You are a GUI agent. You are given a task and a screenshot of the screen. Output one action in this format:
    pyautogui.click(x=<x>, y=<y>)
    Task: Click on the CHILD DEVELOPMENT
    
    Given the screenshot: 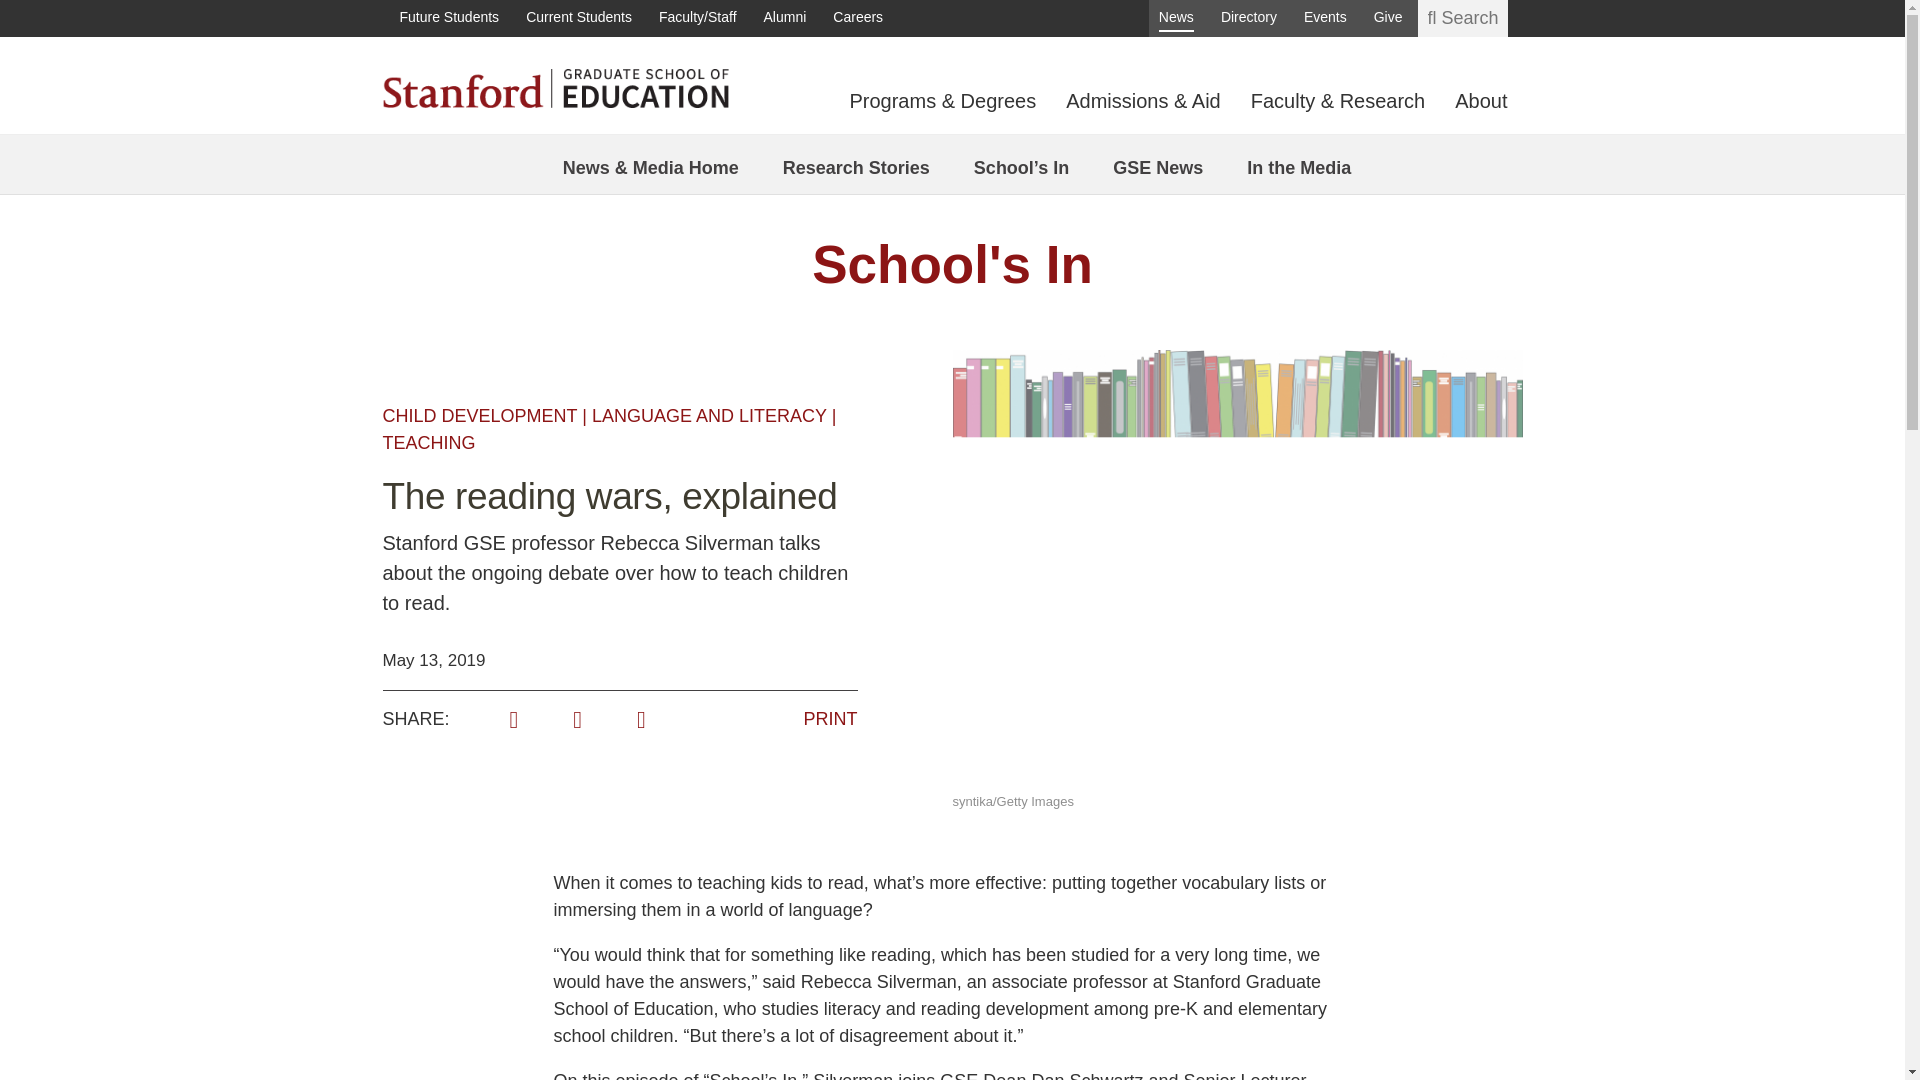 What is the action you would take?
    pyautogui.click(x=480, y=416)
    